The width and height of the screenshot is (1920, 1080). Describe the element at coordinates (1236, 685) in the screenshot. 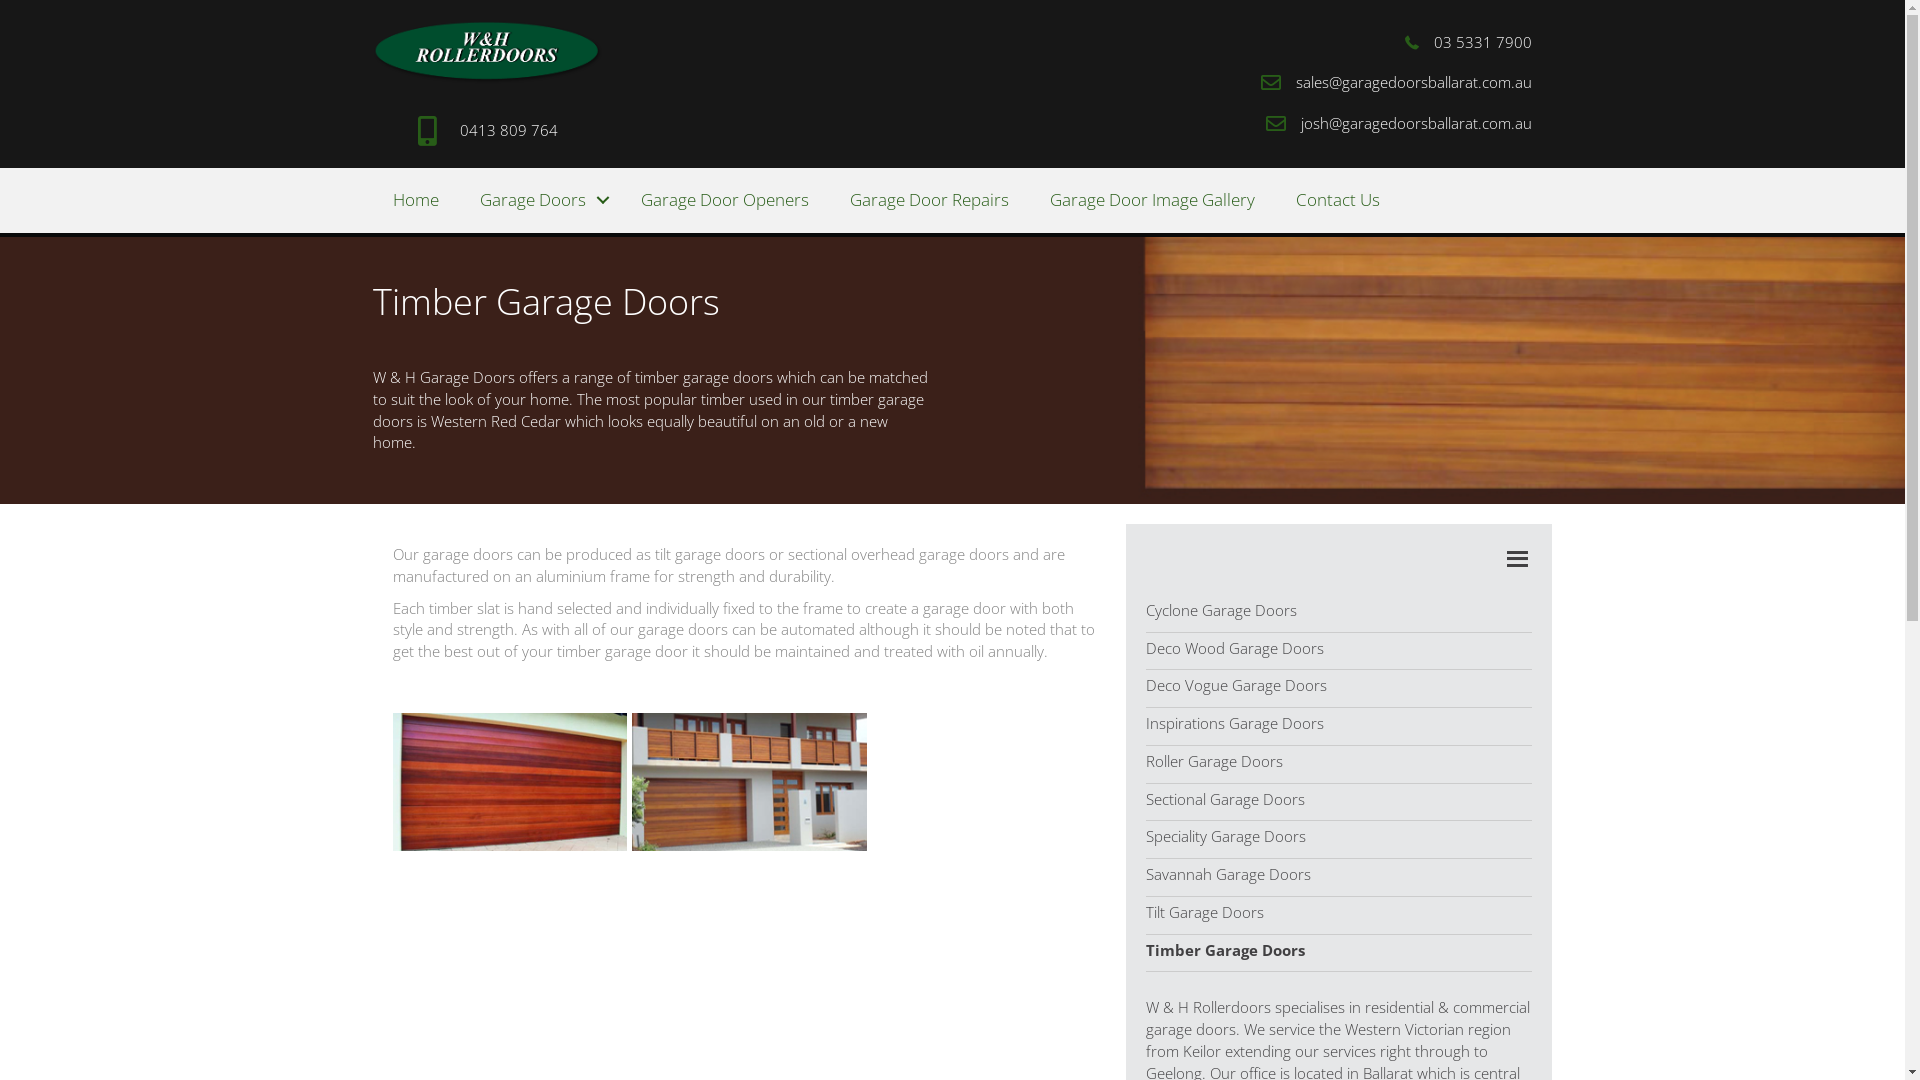

I see `Deco Vogue Garage Doors` at that location.